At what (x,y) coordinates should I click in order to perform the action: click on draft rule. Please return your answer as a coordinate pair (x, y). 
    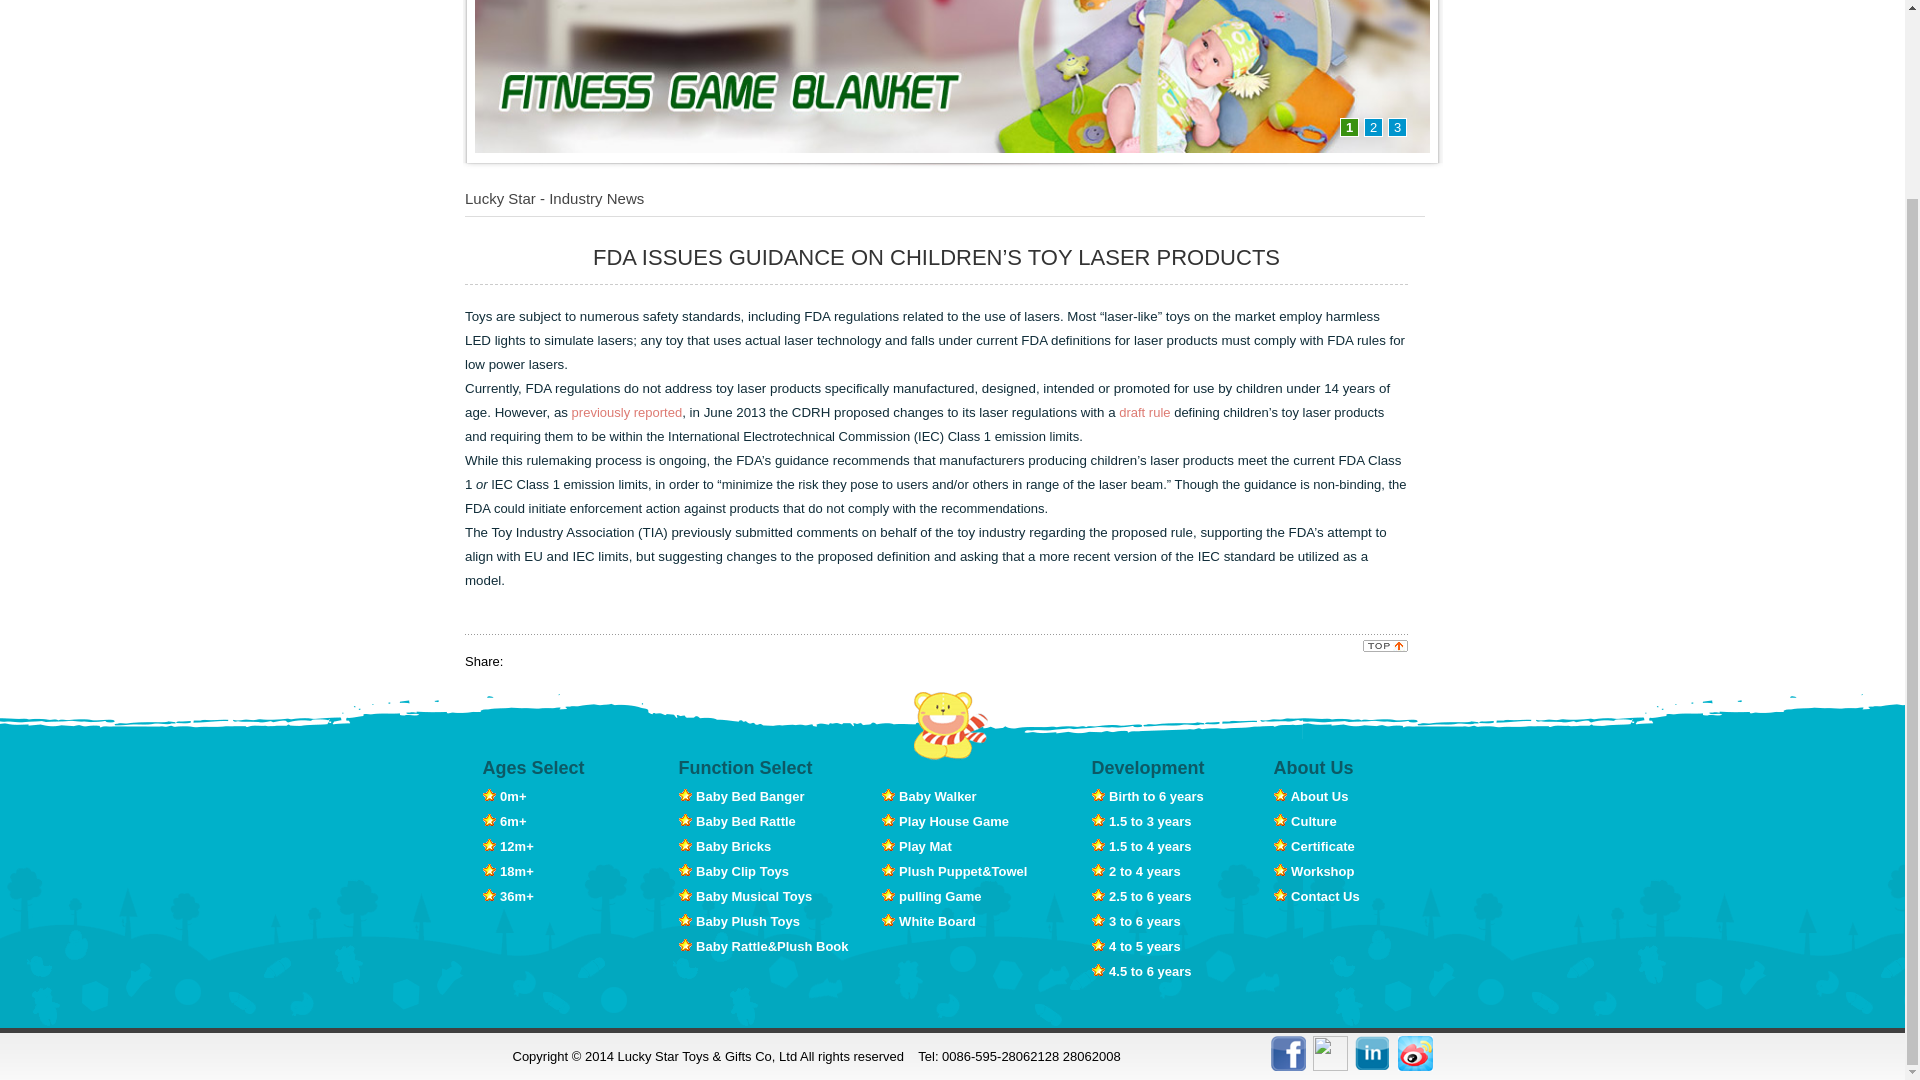
    Looking at the image, I should click on (1144, 412).